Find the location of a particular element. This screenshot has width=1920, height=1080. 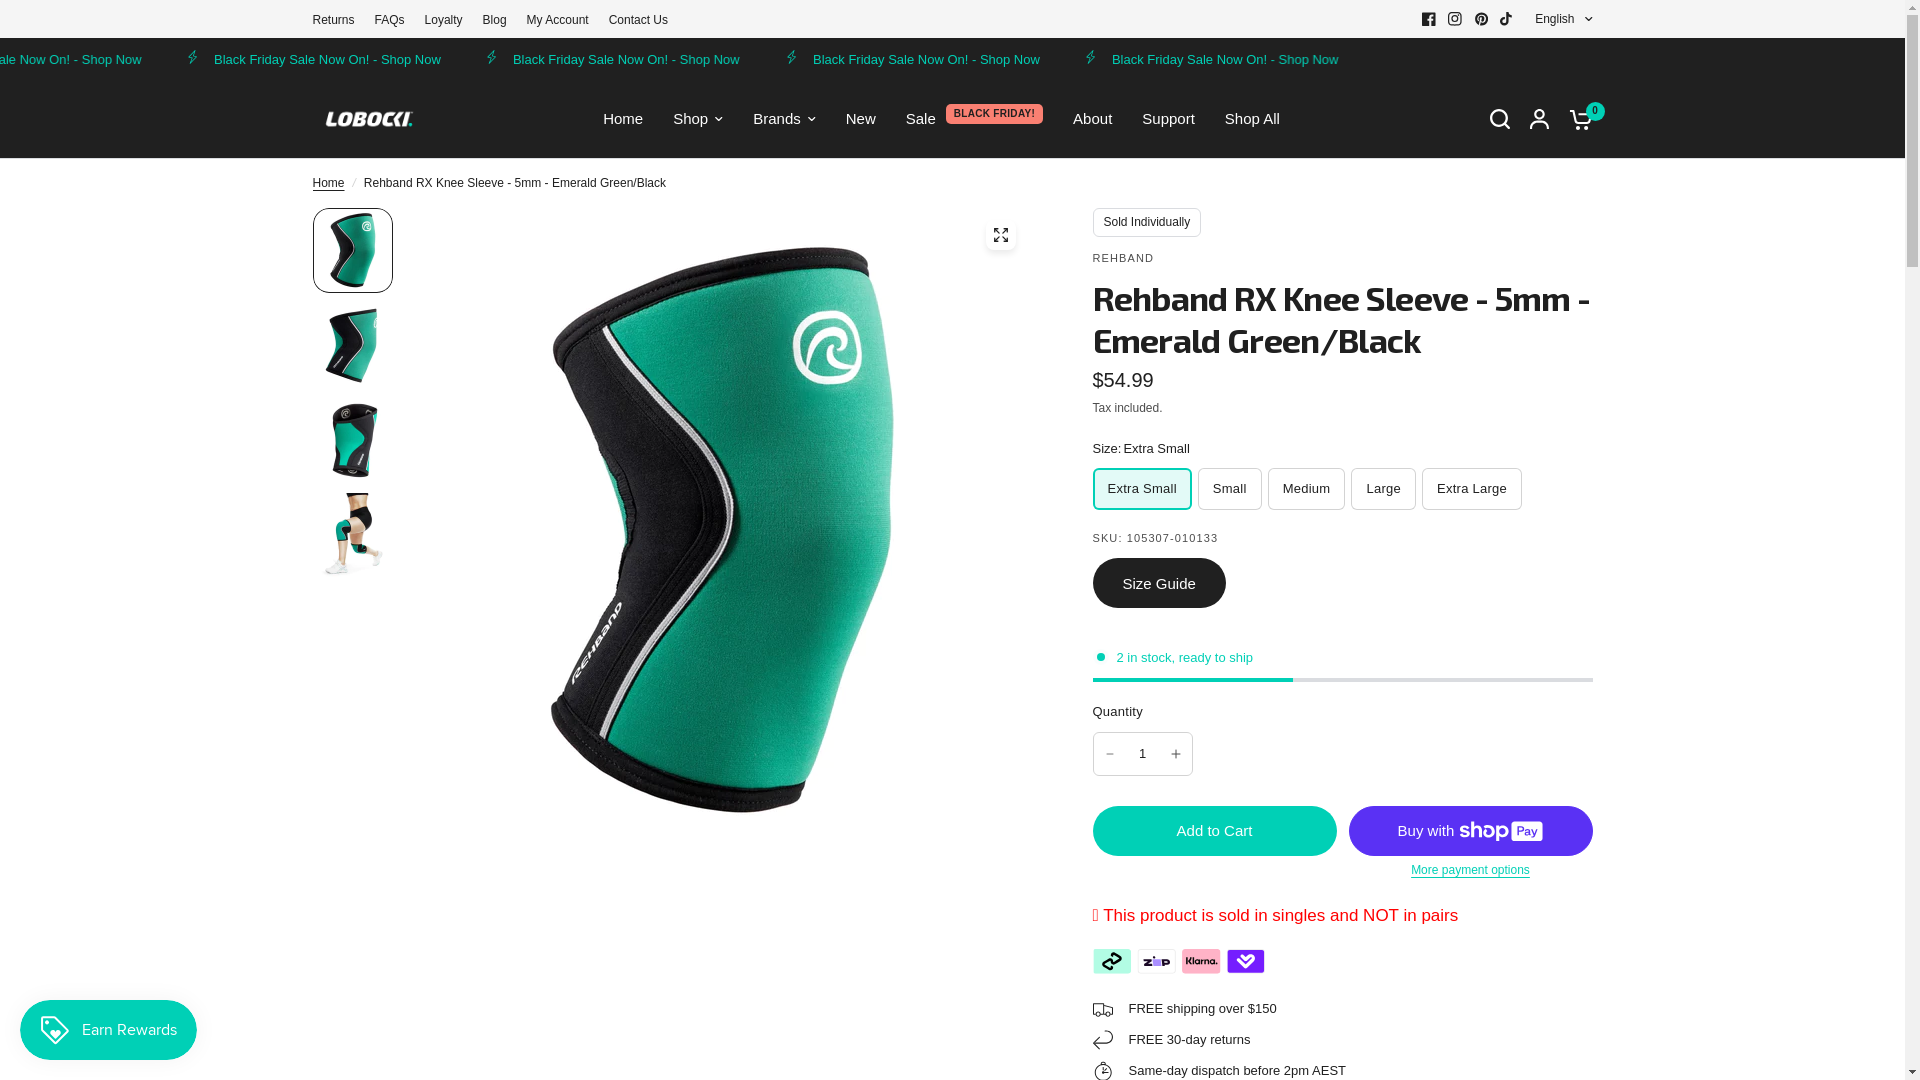

Instagram is located at coordinates (1455, 19).